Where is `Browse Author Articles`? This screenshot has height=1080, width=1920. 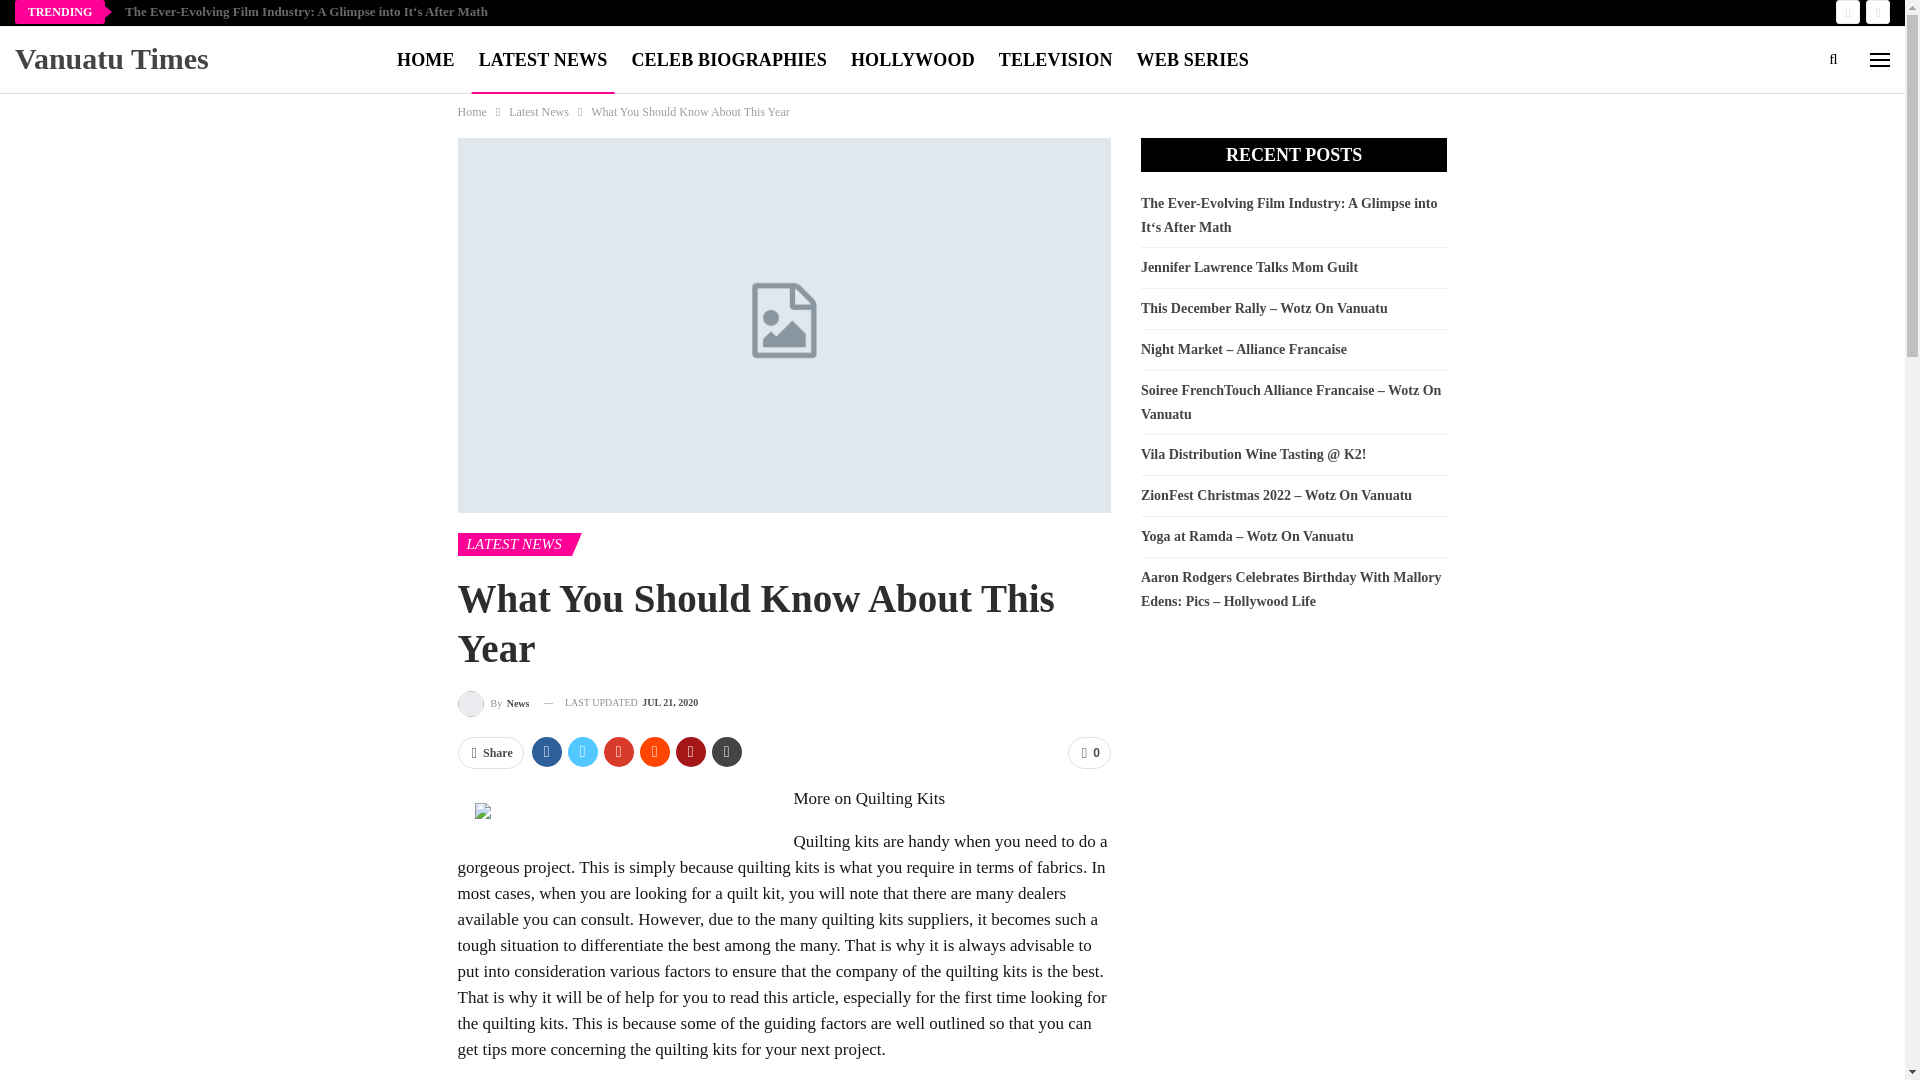
Browse Author Articles is located at coordinates (494, 704).